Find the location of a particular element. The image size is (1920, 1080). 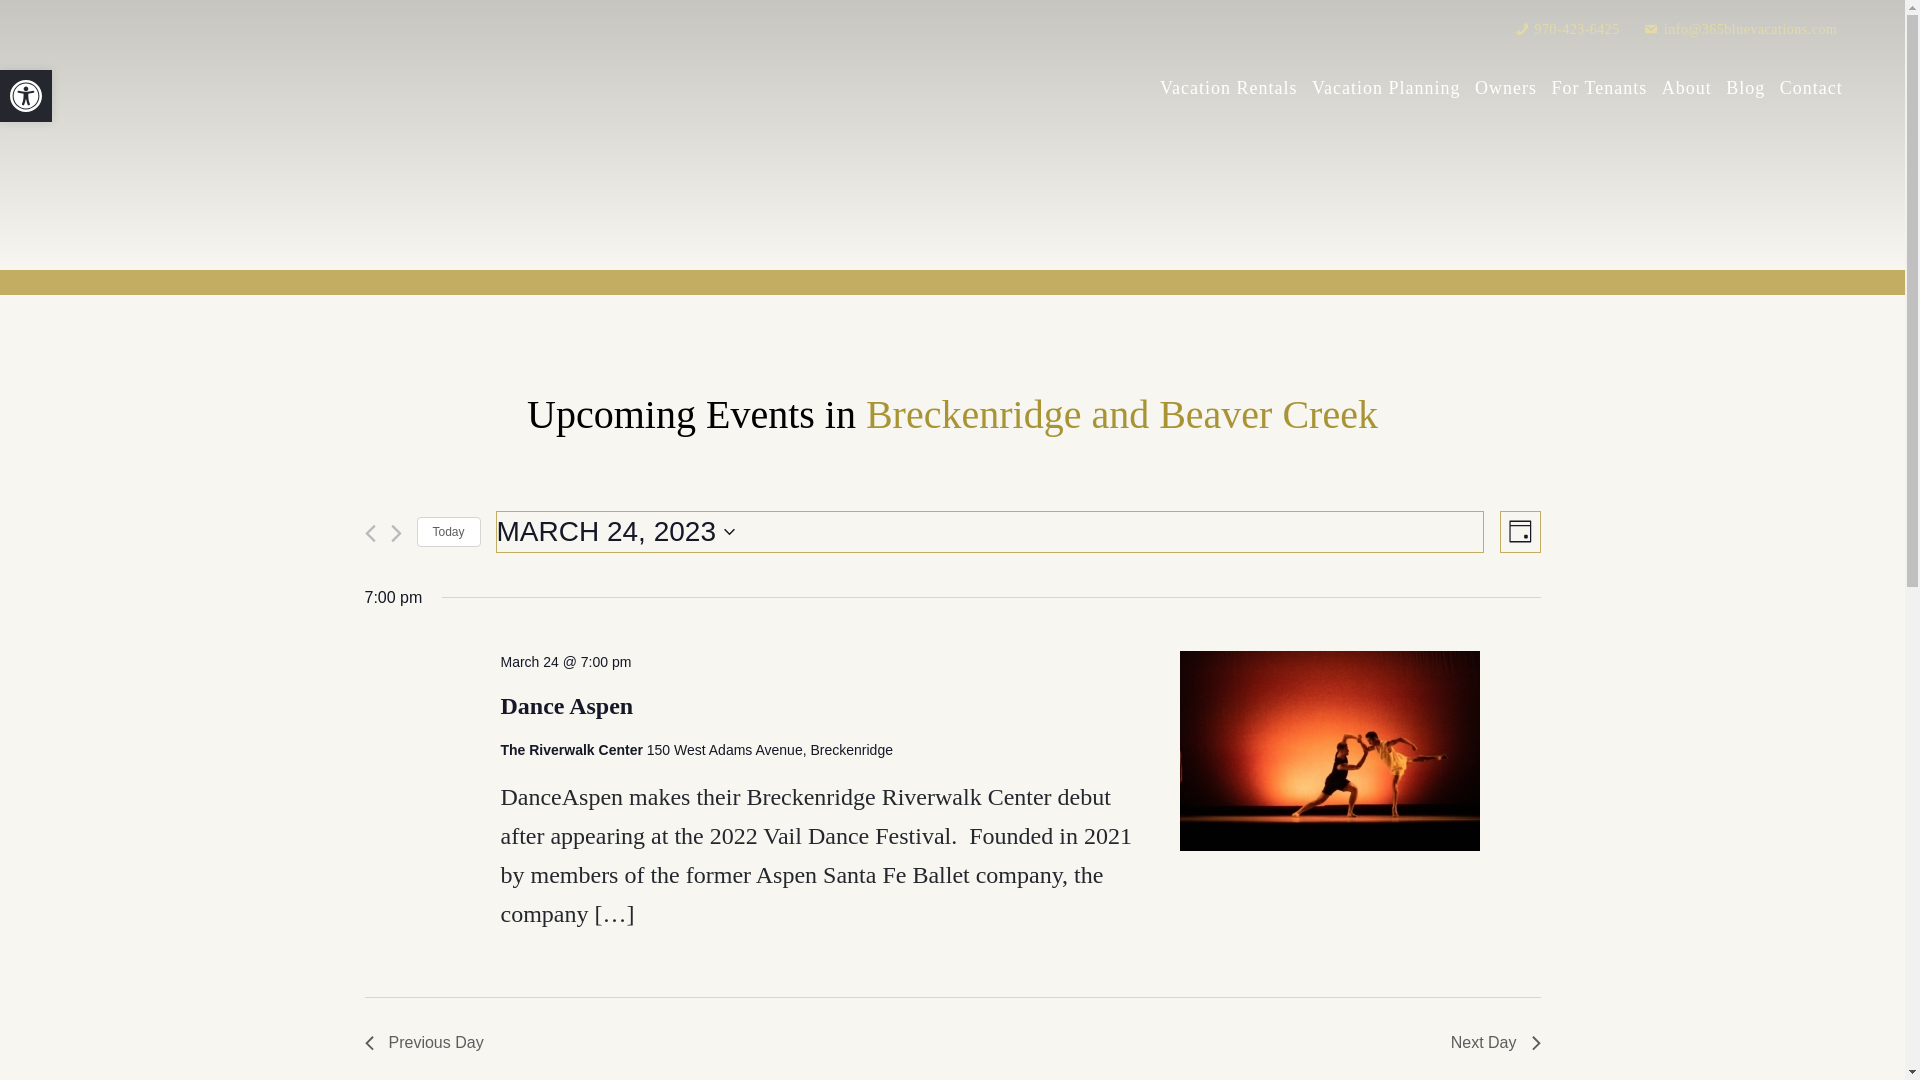

DAY is located at coordinates (1520, 532).